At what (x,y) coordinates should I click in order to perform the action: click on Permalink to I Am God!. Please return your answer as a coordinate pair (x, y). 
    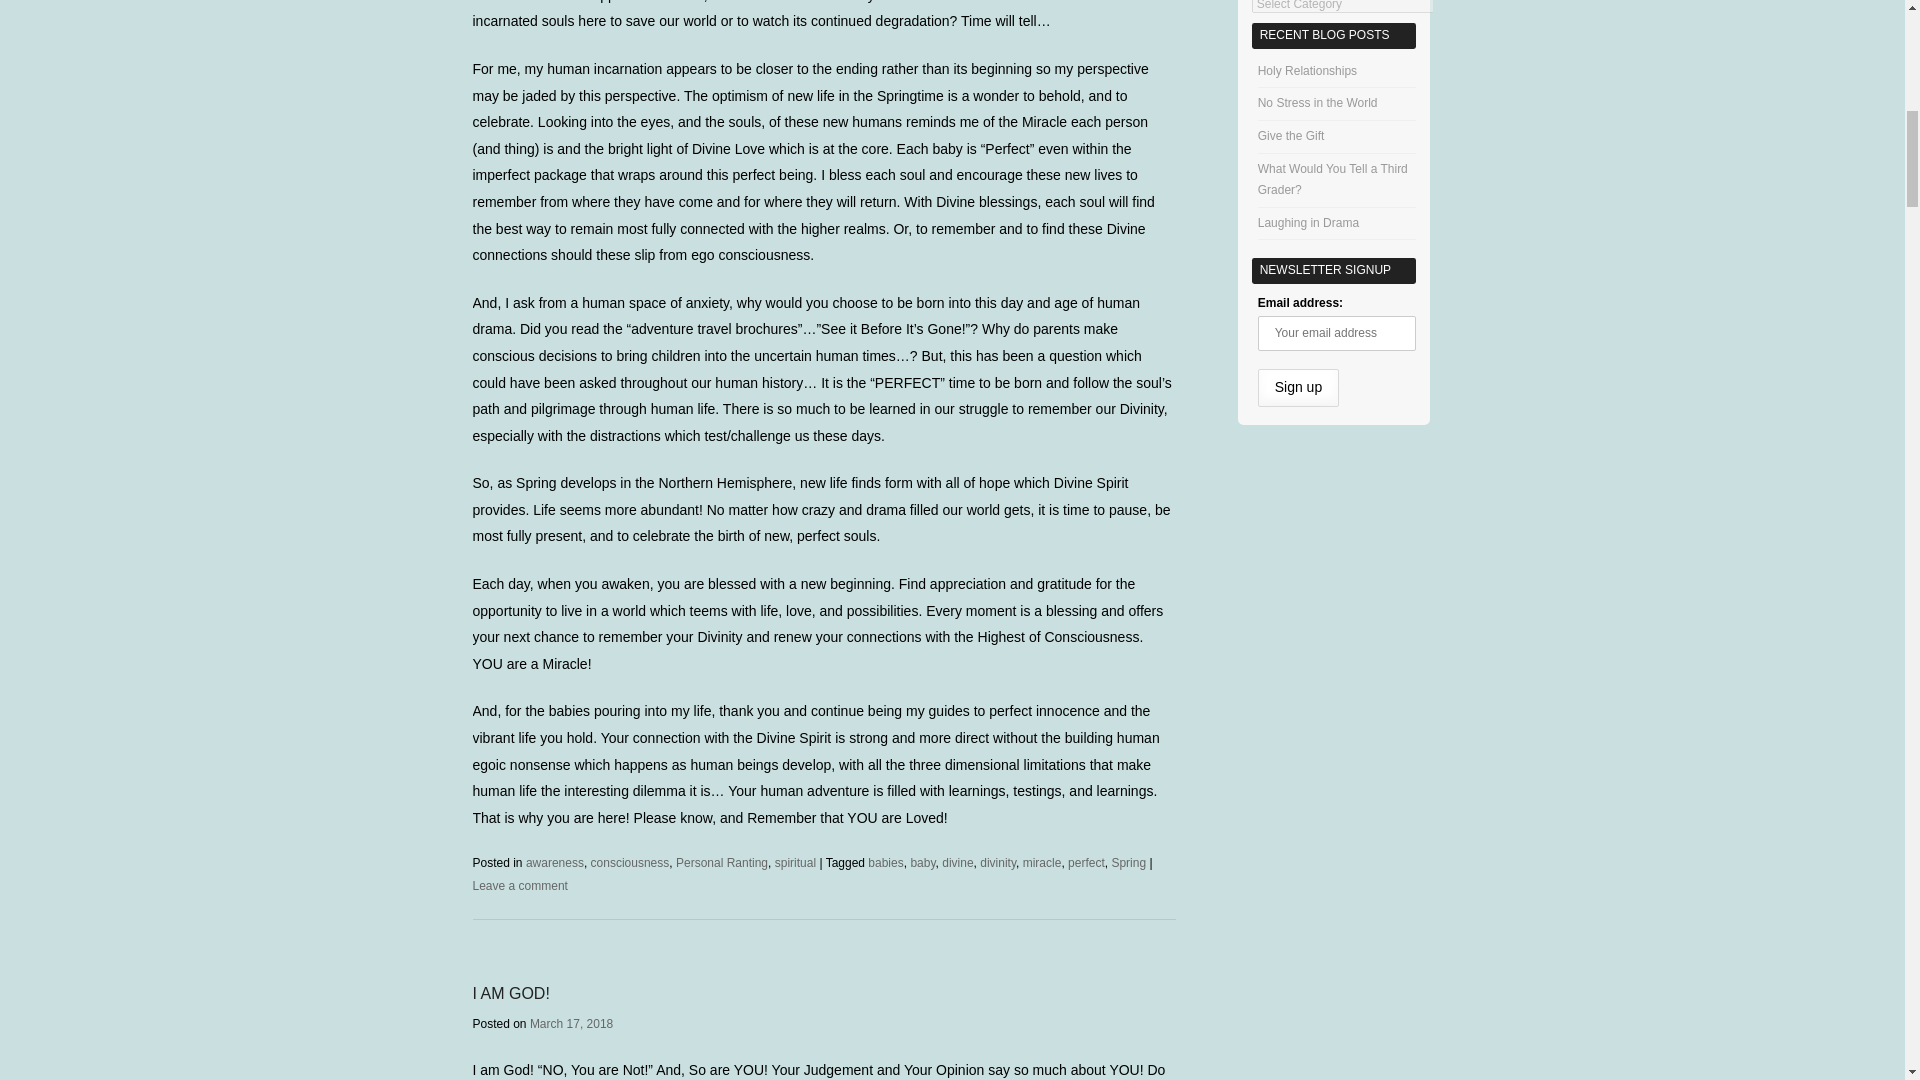
    Looking at the image, I should click on (510, 993).